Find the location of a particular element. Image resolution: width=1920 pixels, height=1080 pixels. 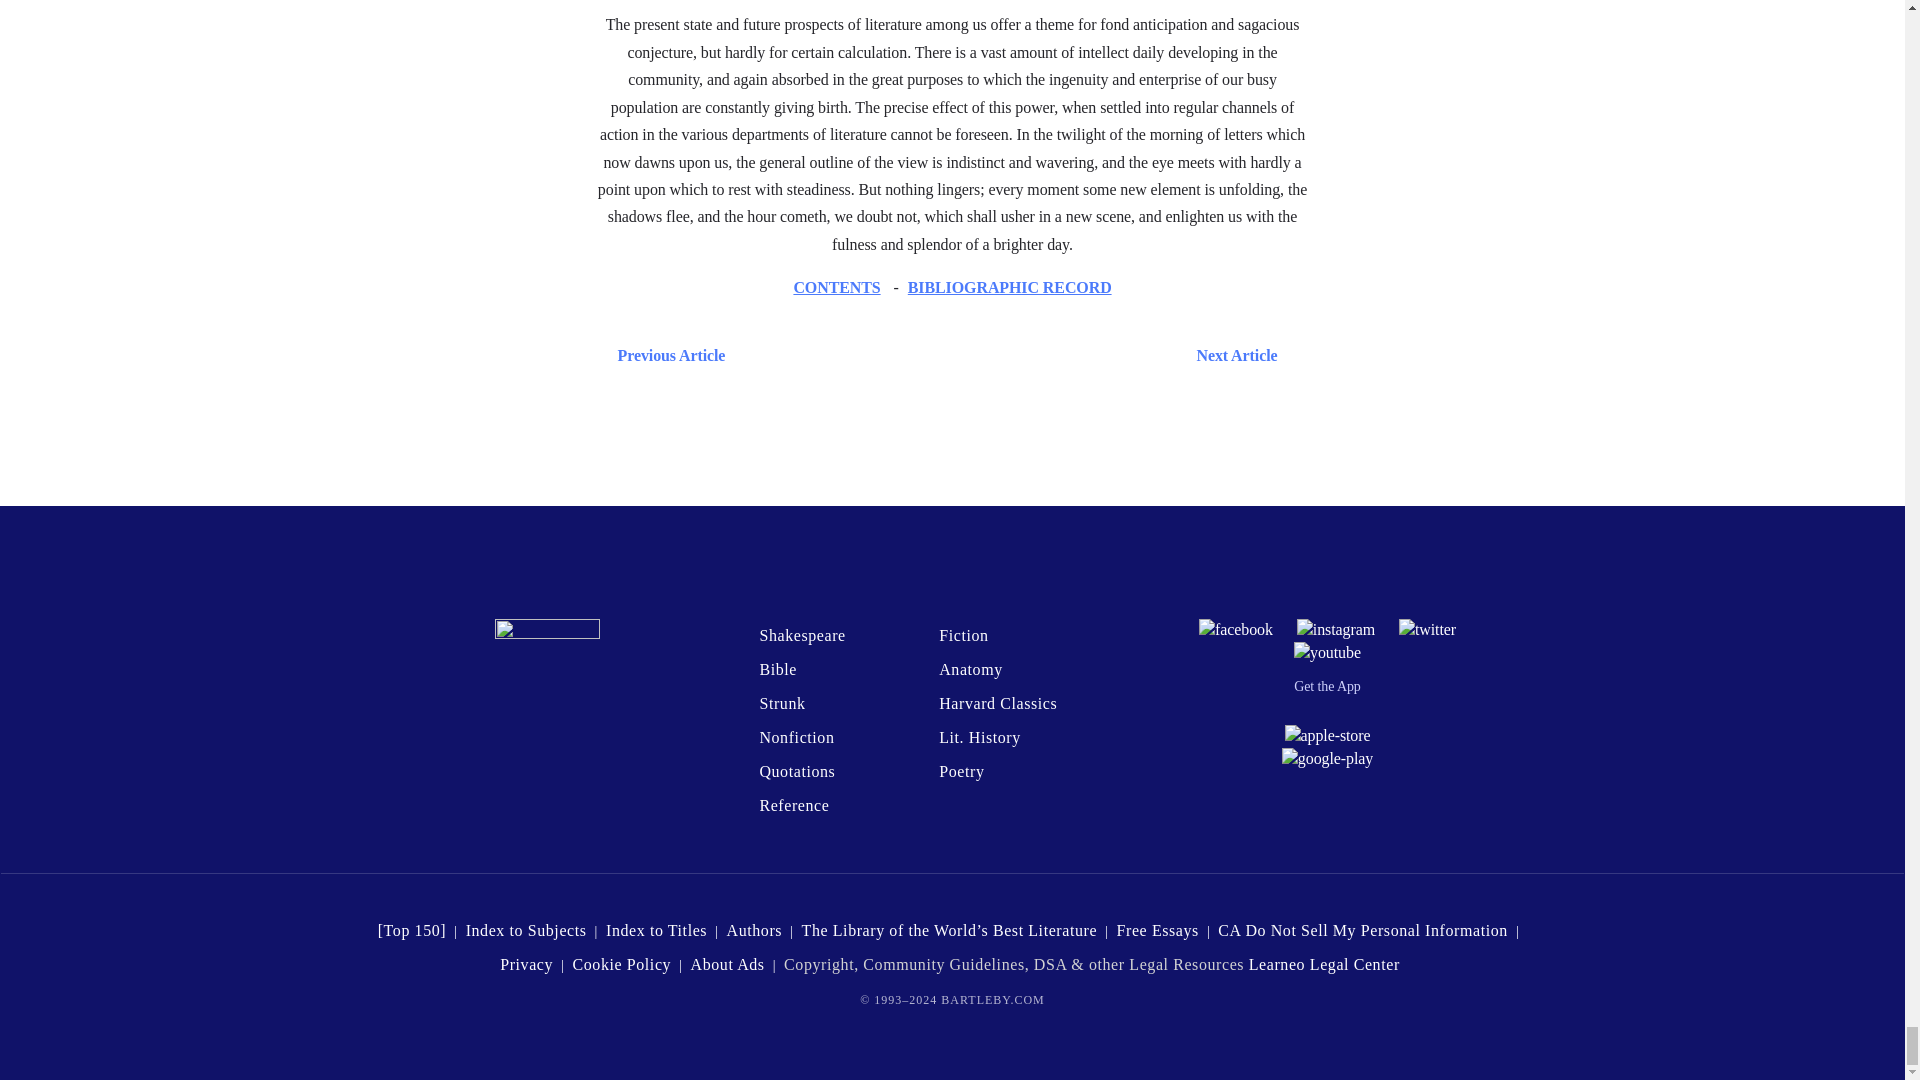

Next Article is located at coordinates (1010, 356).